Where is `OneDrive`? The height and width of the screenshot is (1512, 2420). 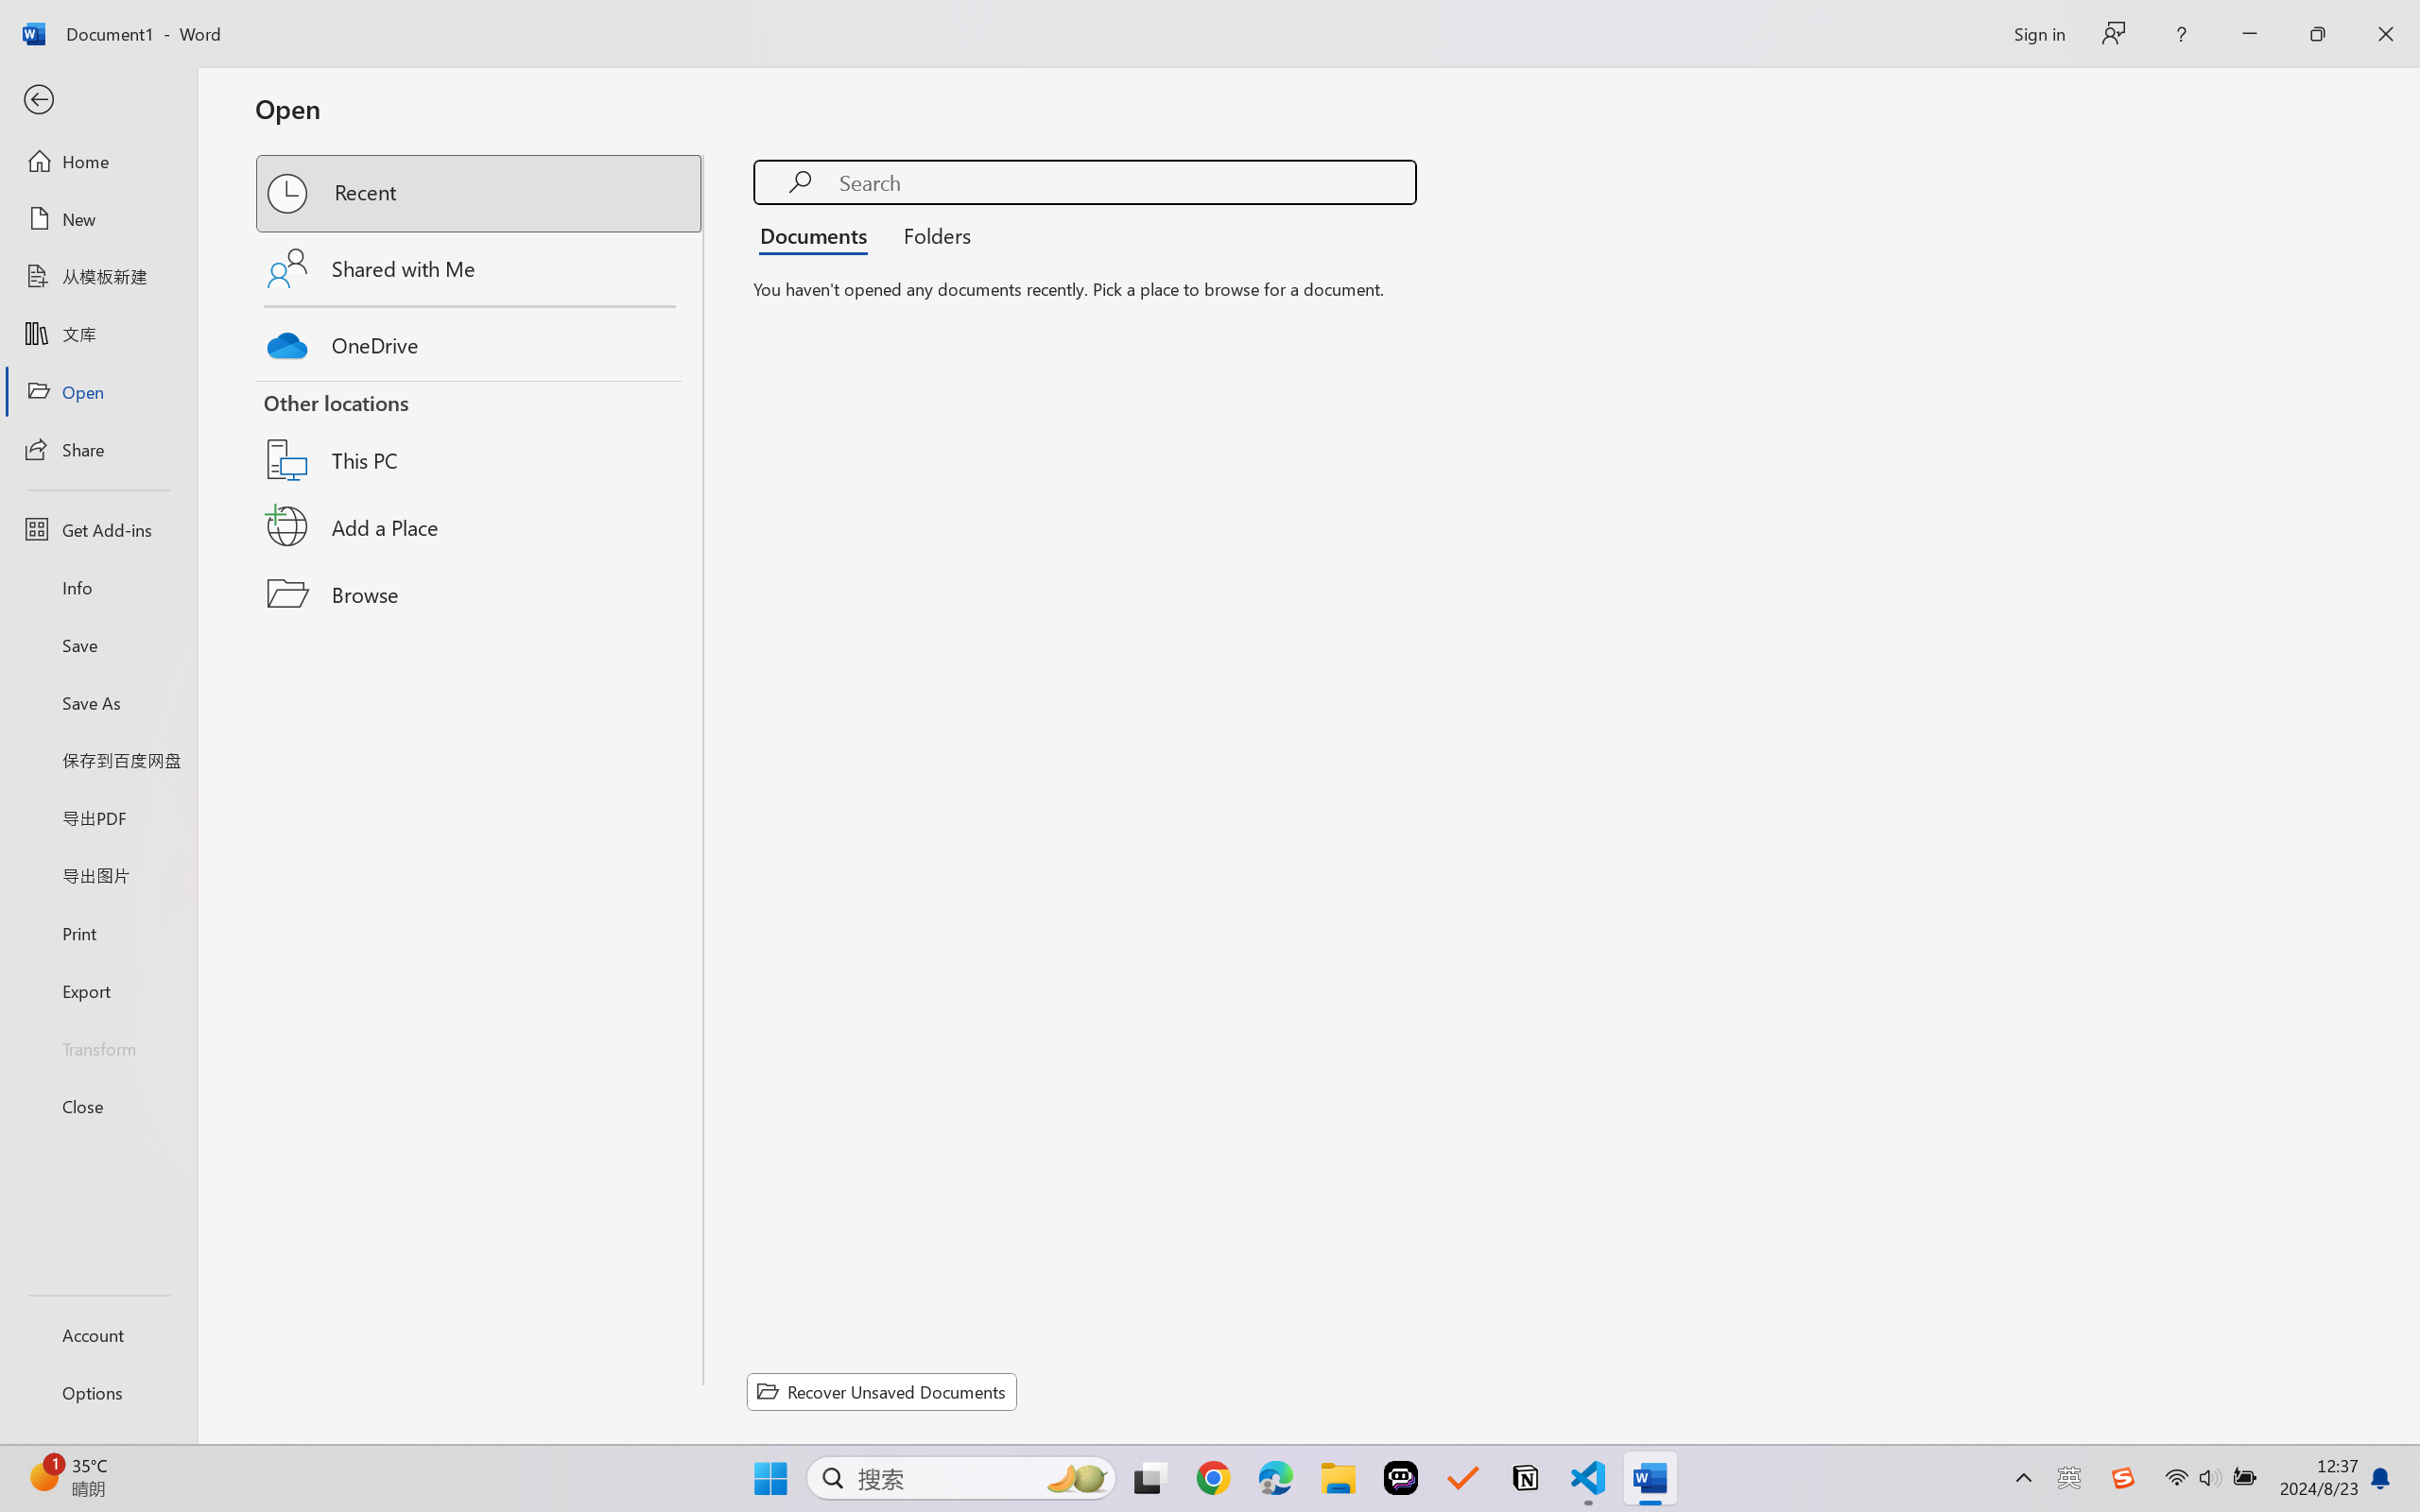
OneDrive is located at coordinates (480, 340).